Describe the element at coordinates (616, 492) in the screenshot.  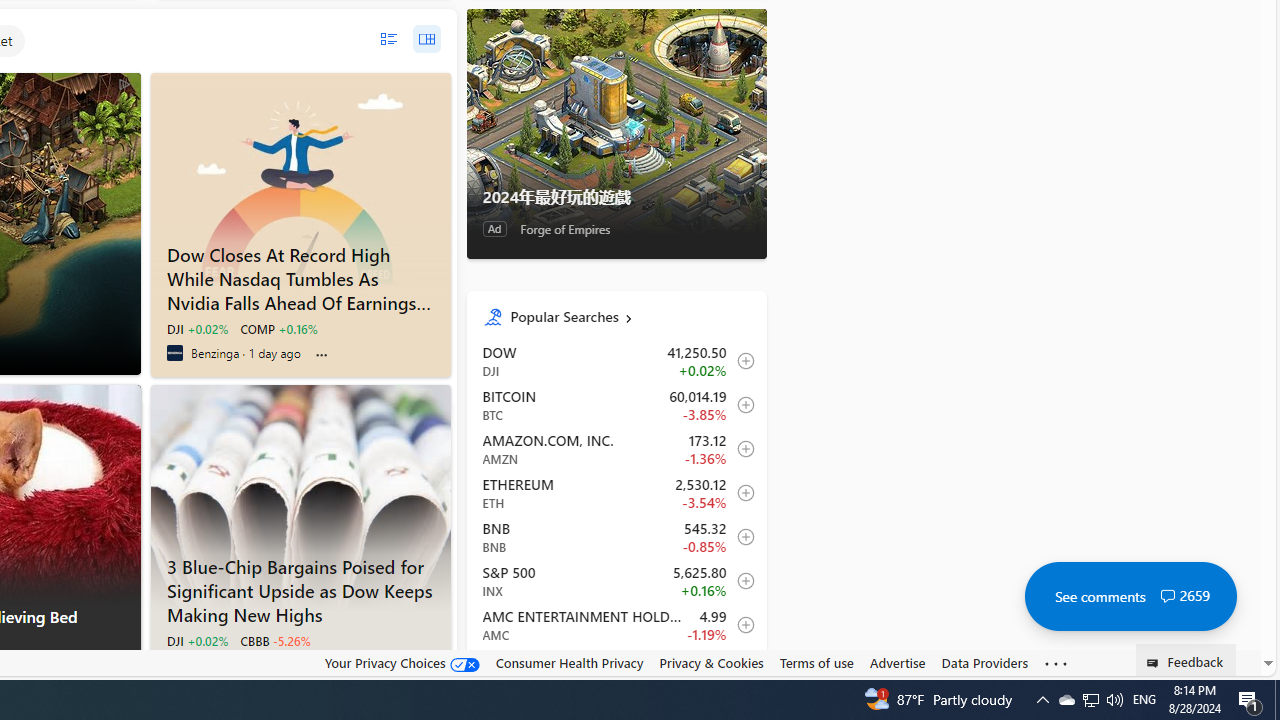
I see `ETH Ethereum decrease 2,530.12 -89.57 -3.54% itemundefined` at that location.